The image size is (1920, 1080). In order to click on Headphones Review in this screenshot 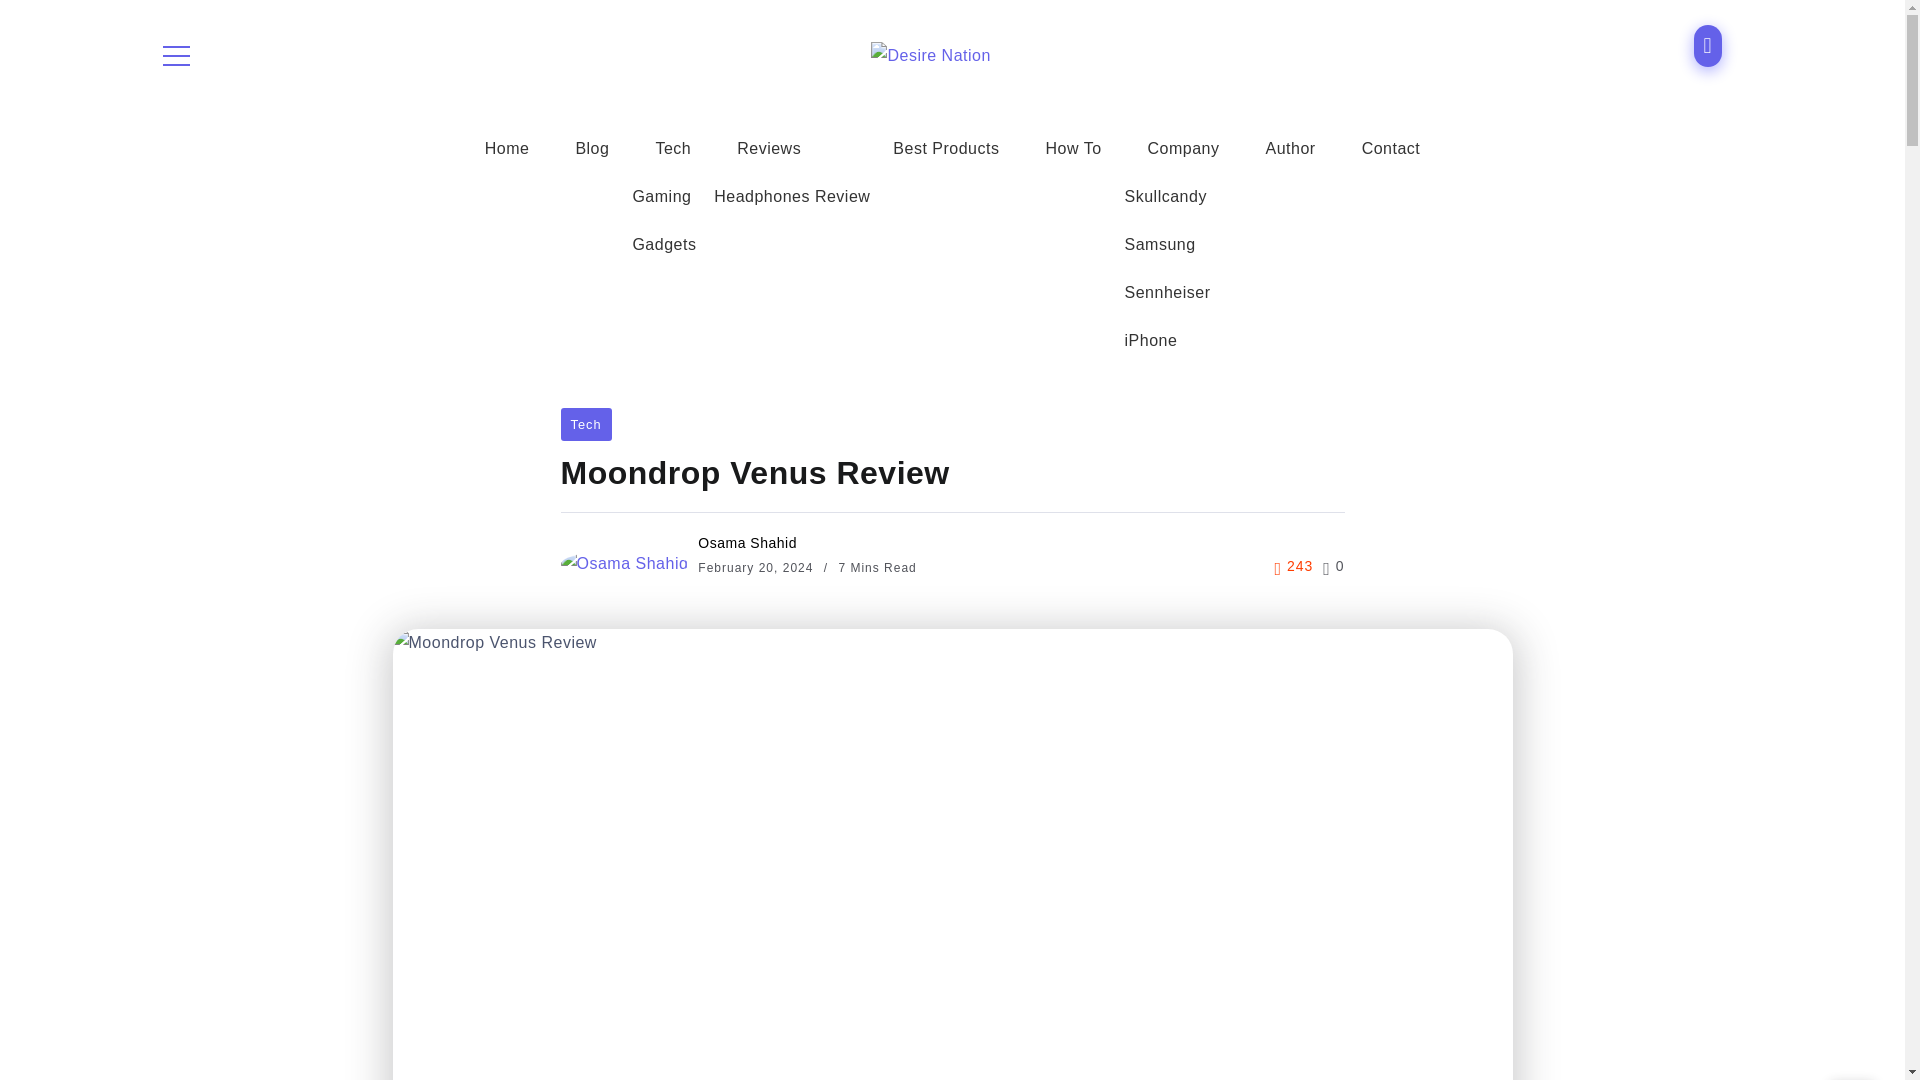, I will do `click(792, 196)`.